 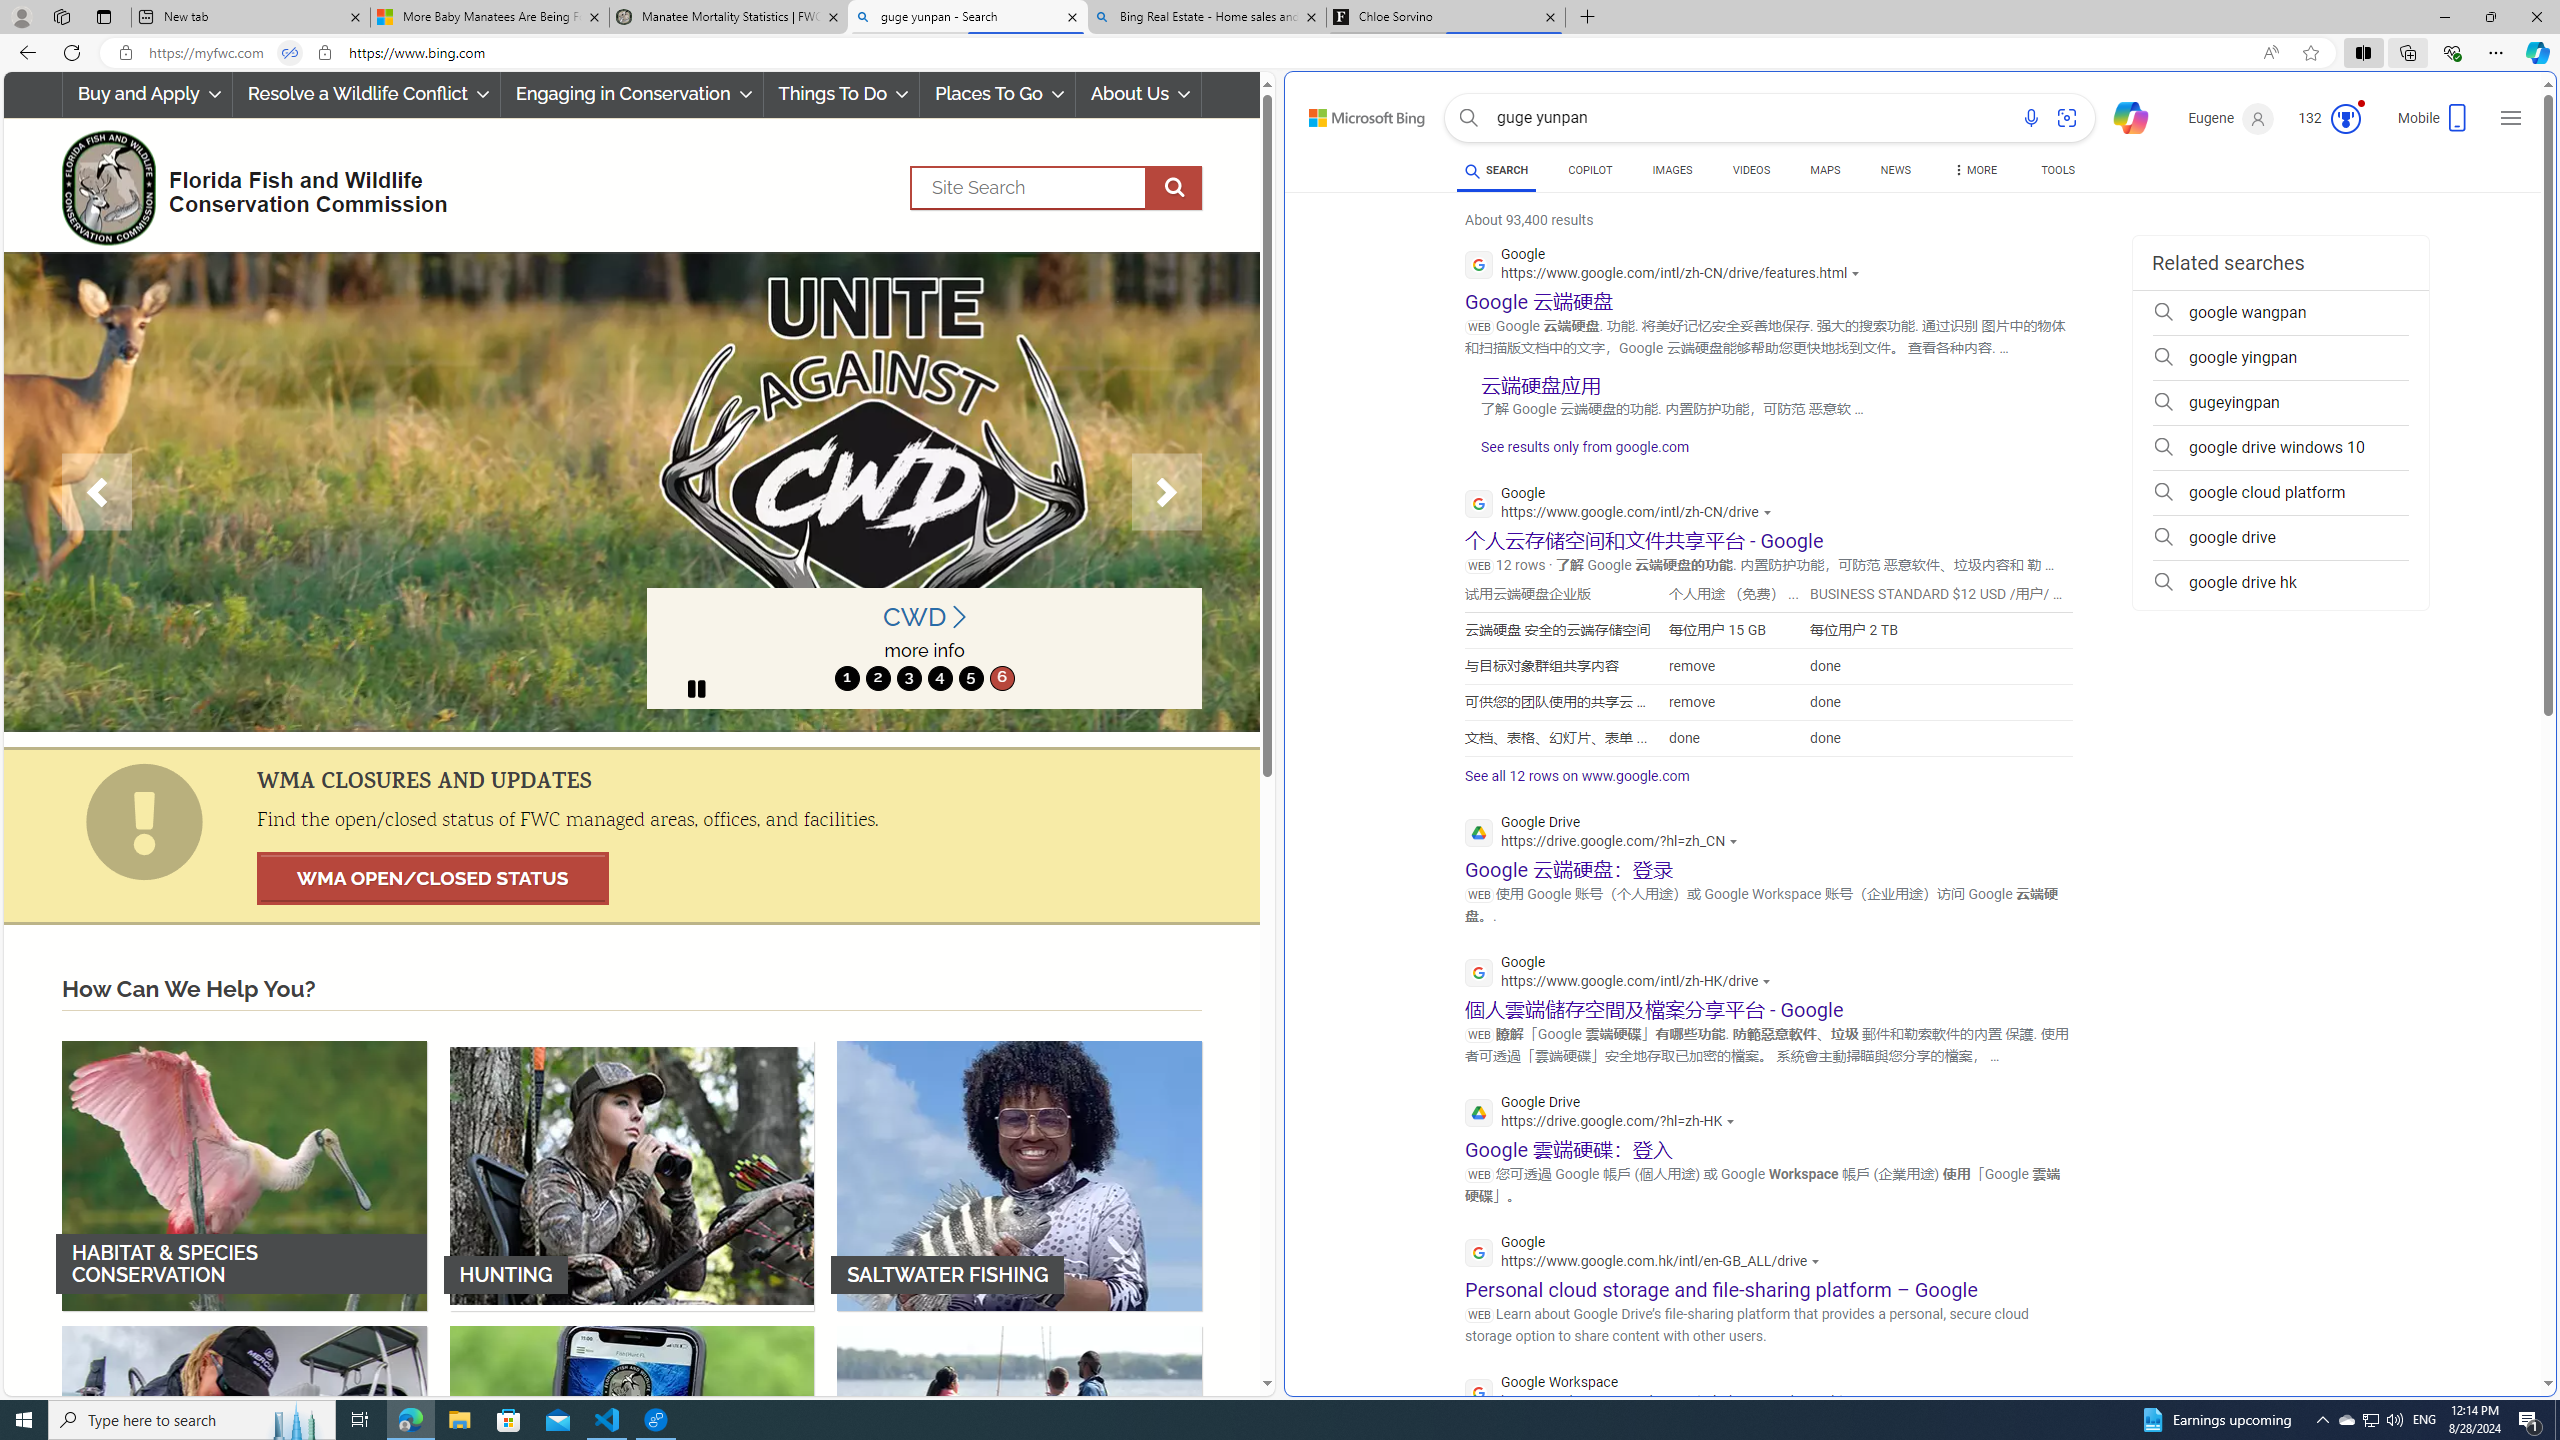 I want to click on google yingpan, so click(x=2280, y=358).